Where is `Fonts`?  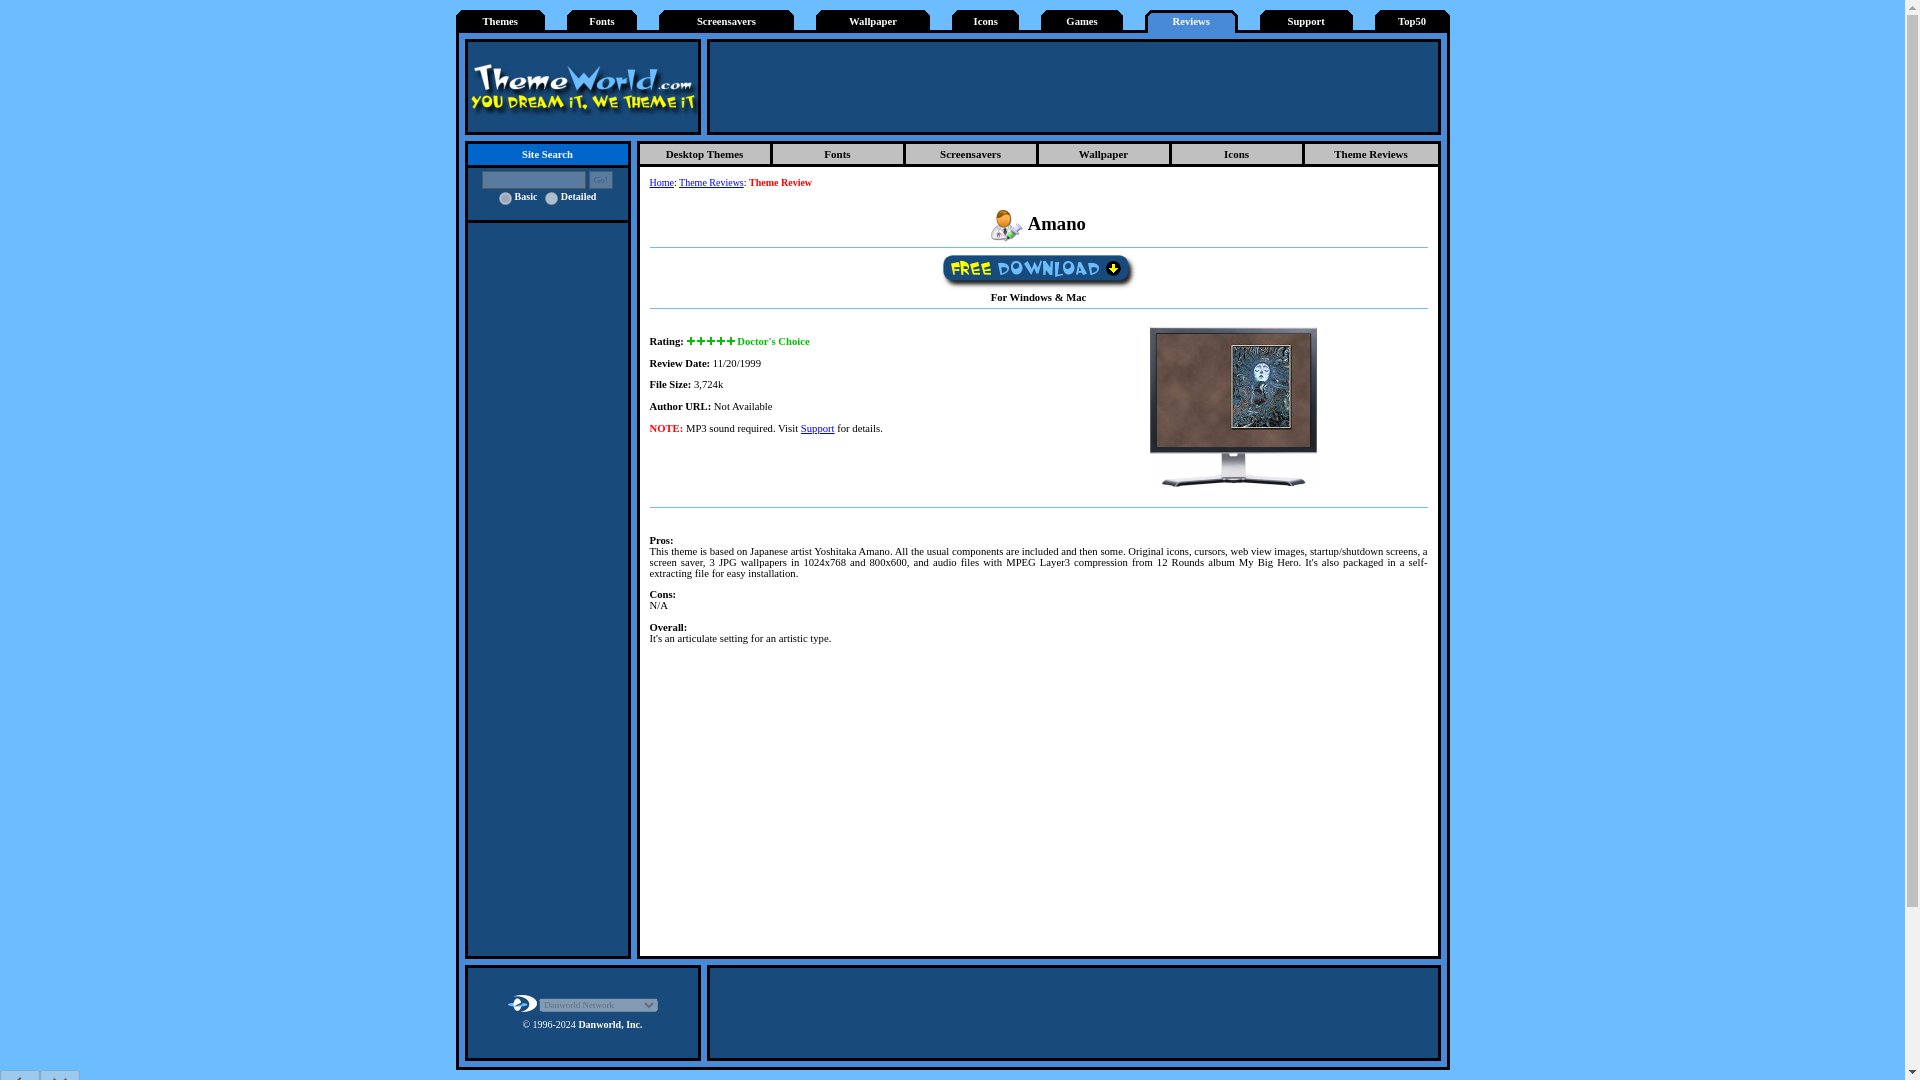 Fonts is located at coordinates (602, 22).